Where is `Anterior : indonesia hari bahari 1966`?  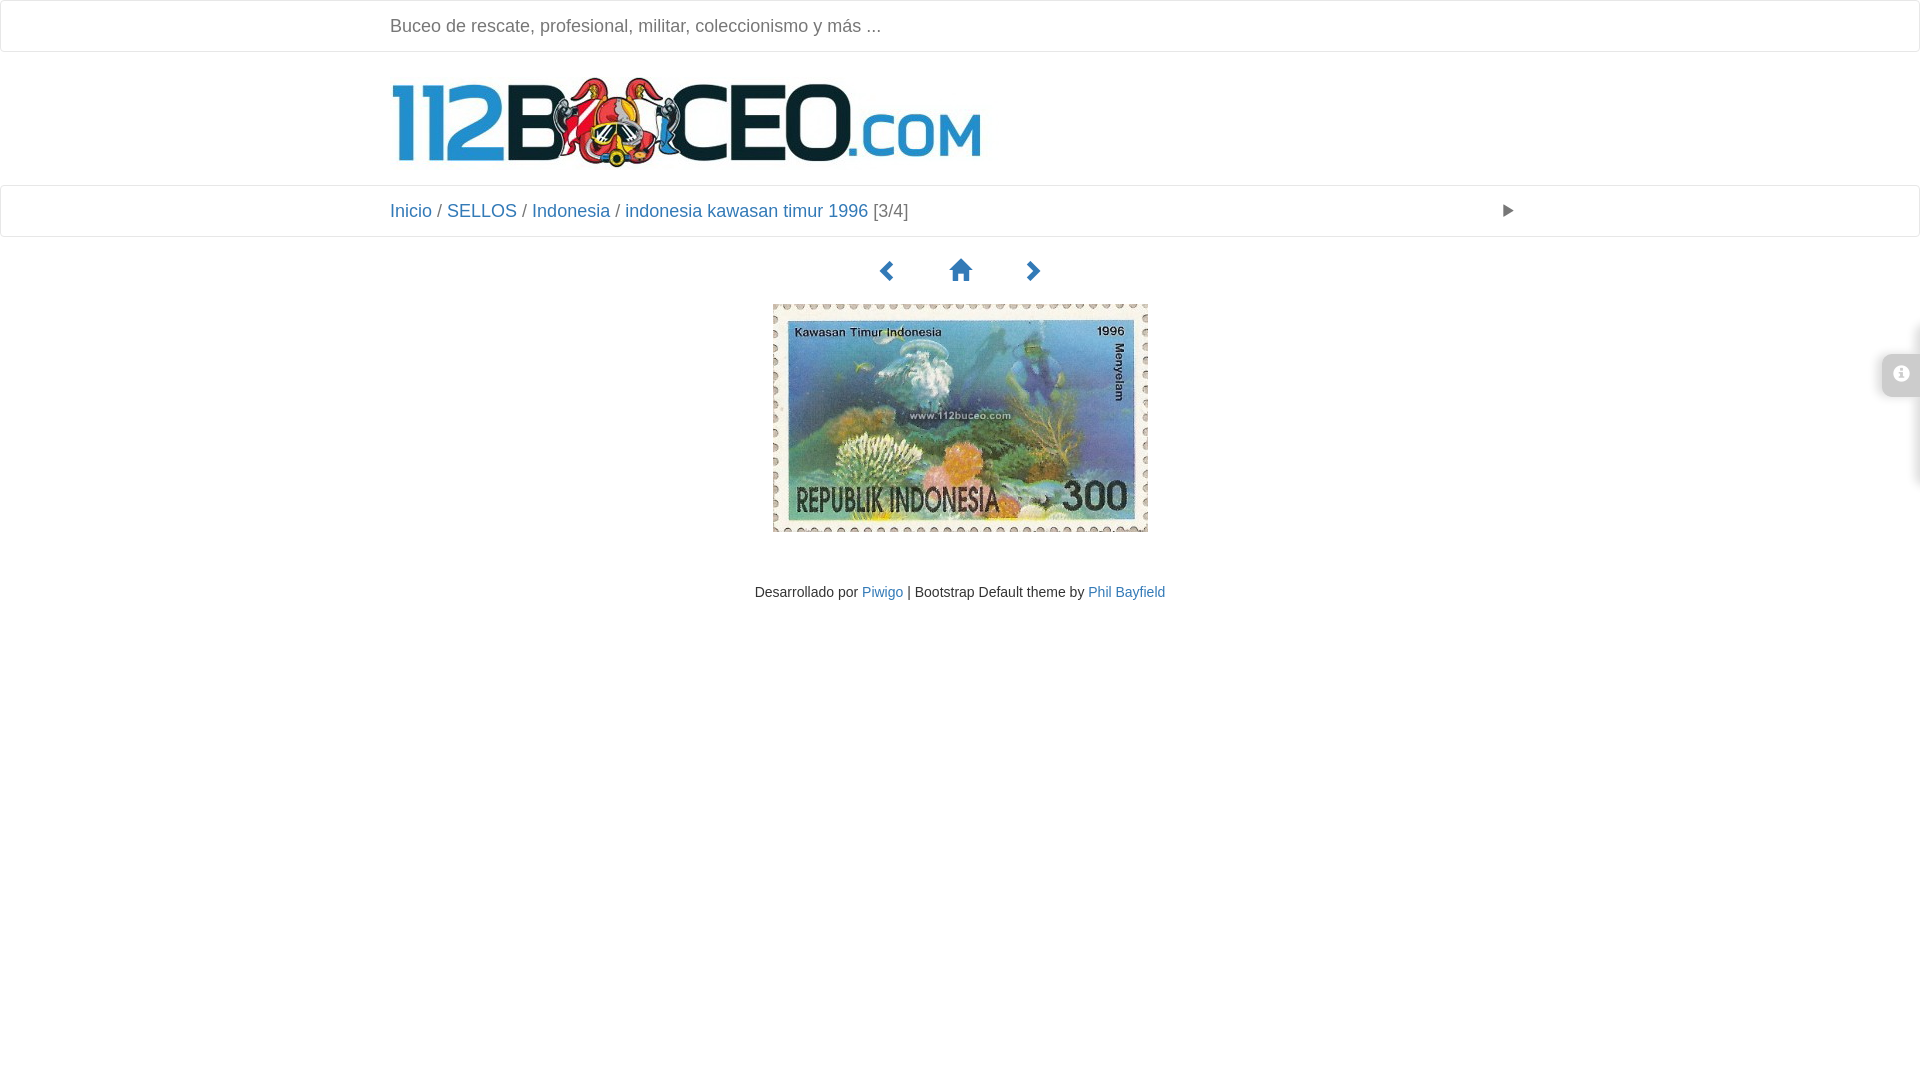 Anterior : indonesia hari bahari 1966 is located at coordinates (888, 272).